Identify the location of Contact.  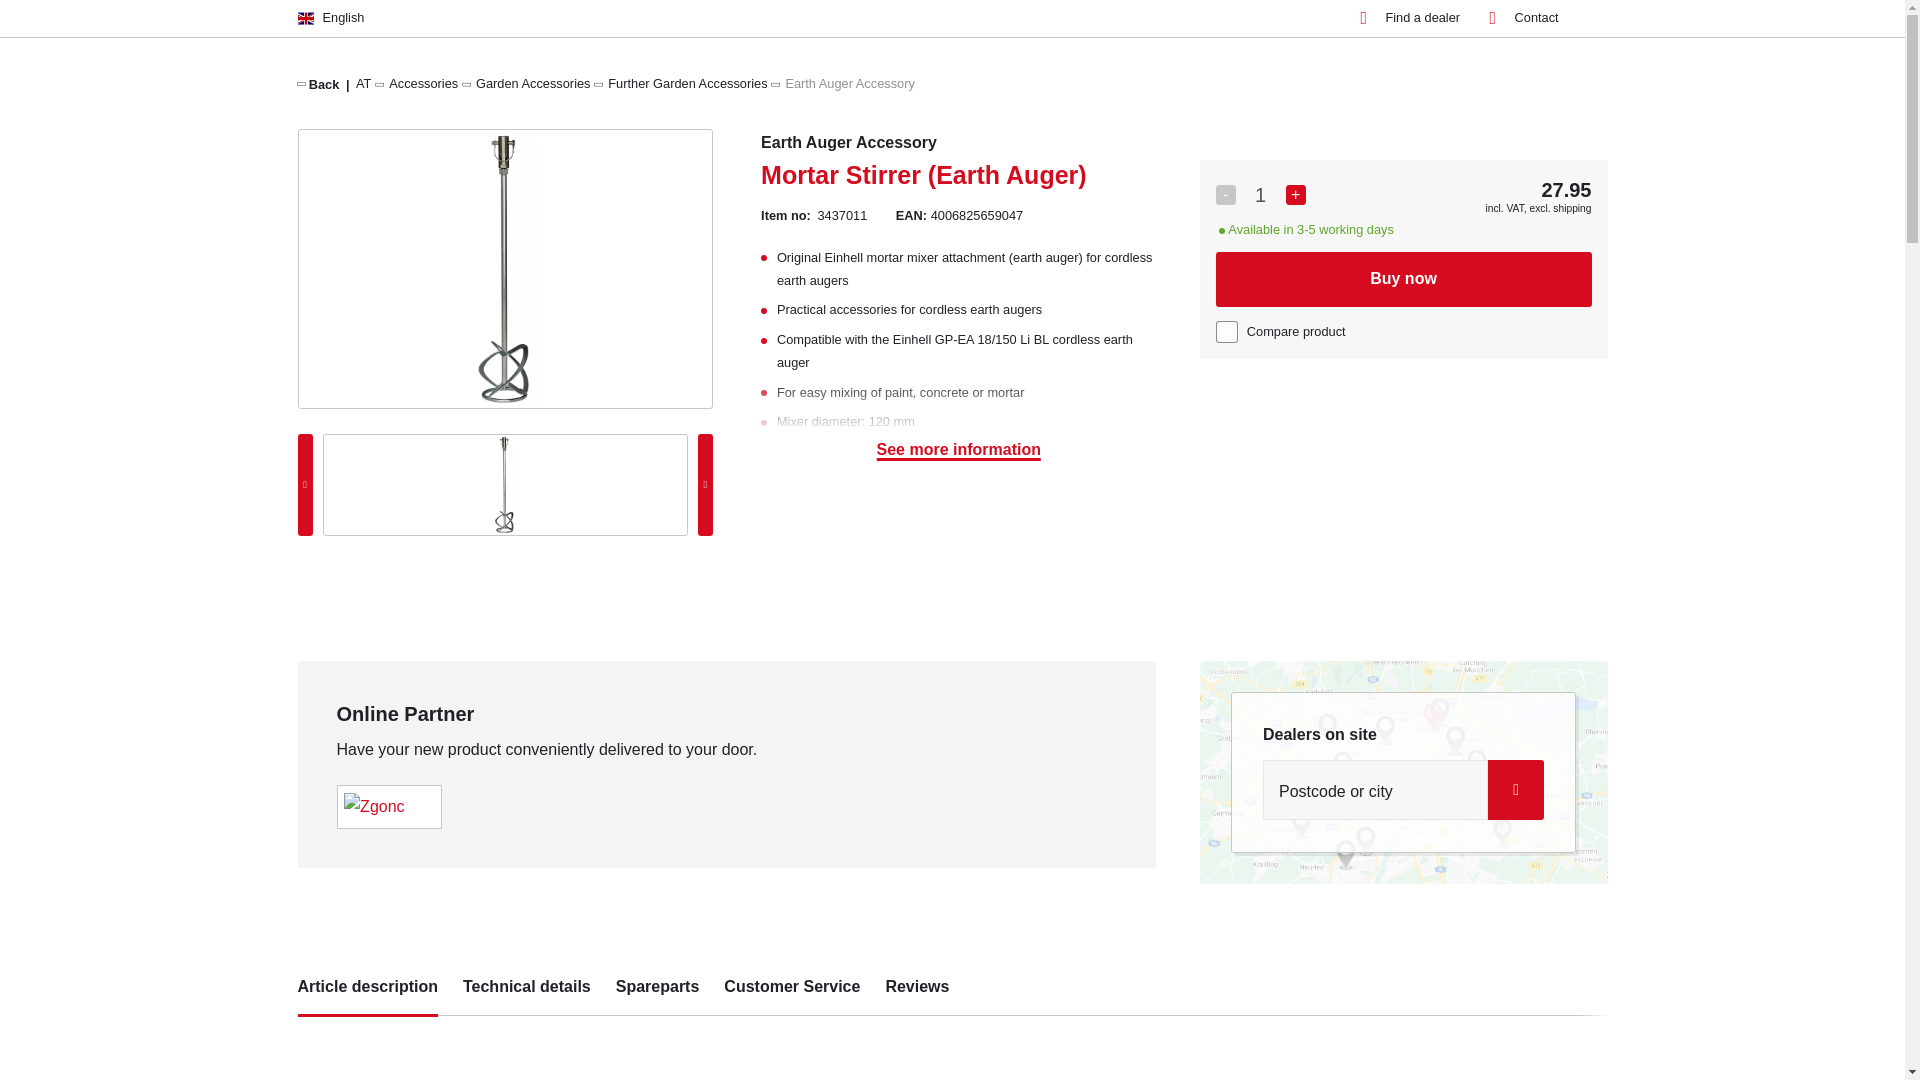
(1524, 18).